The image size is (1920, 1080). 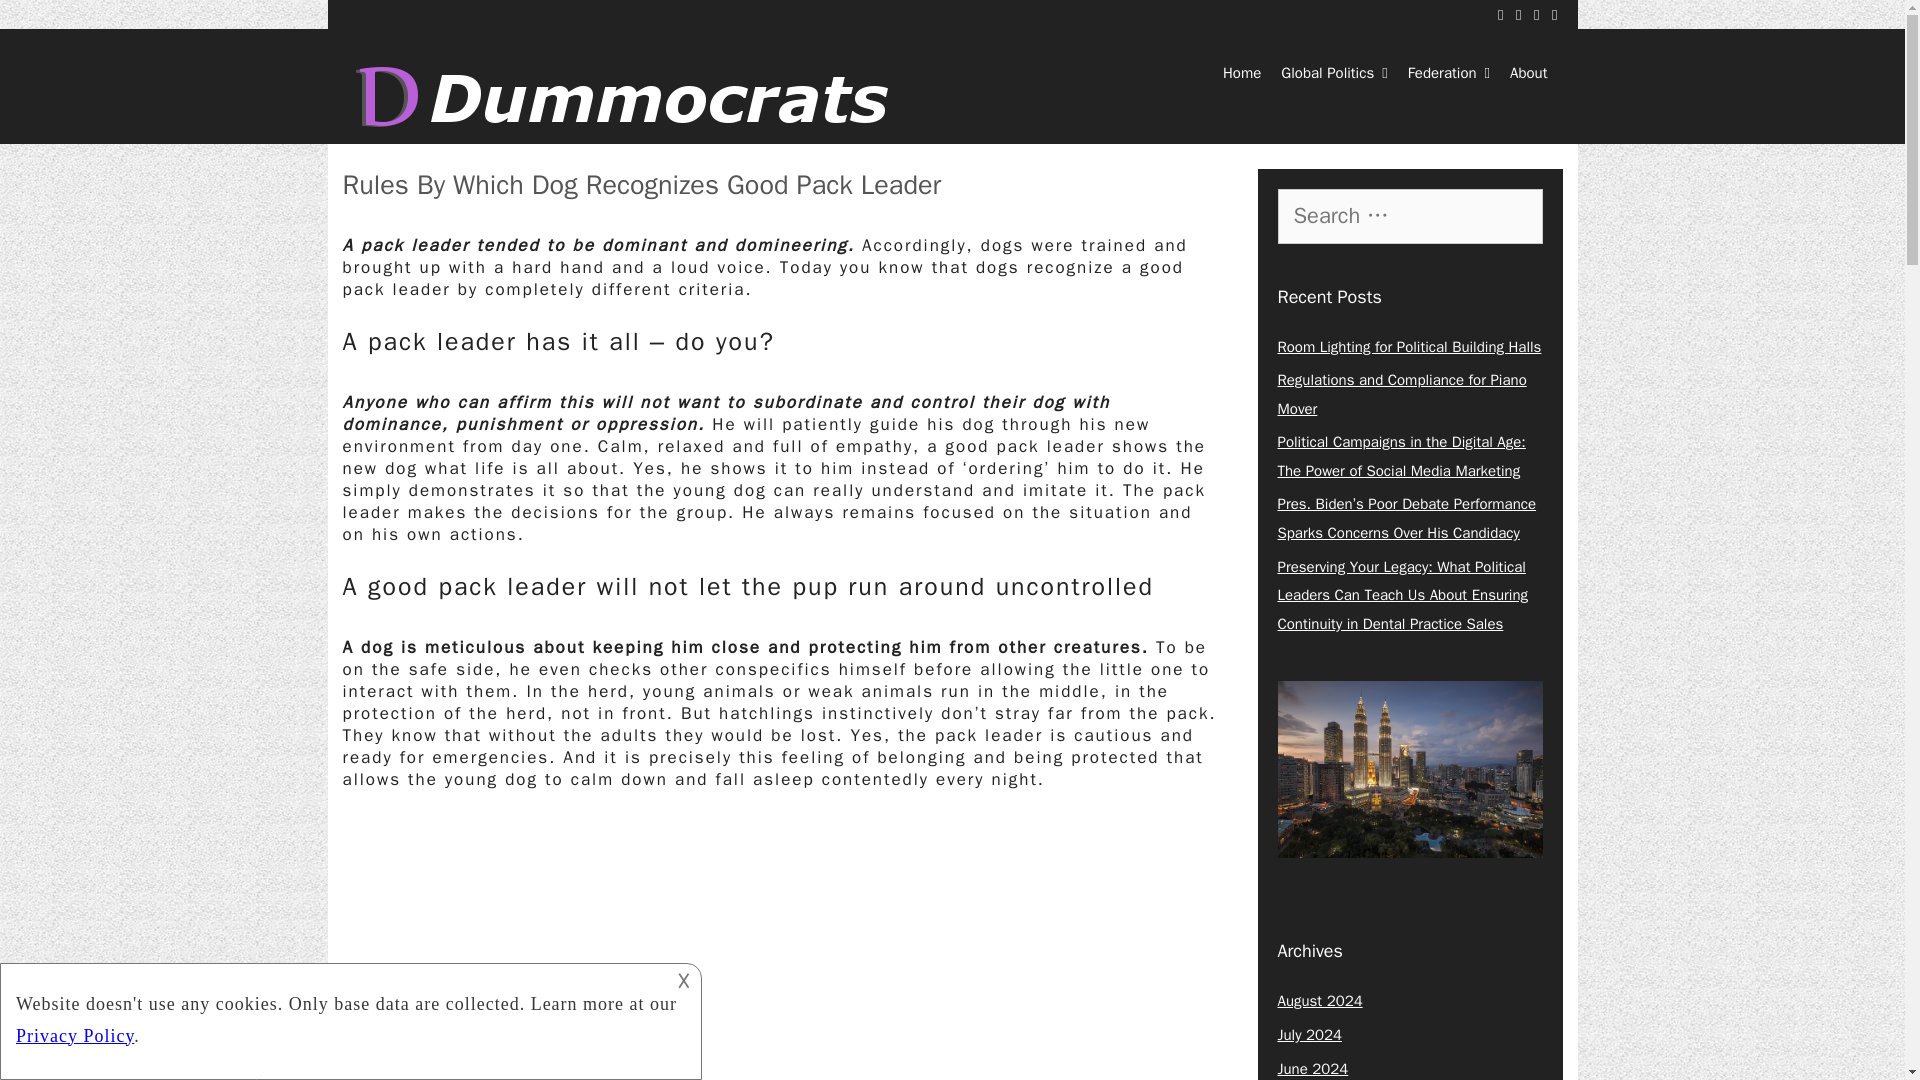 What do you see at coordinates (1320, 1000) in the screenshot?
I see `August 2024` at bounding box center [1320, 1000].